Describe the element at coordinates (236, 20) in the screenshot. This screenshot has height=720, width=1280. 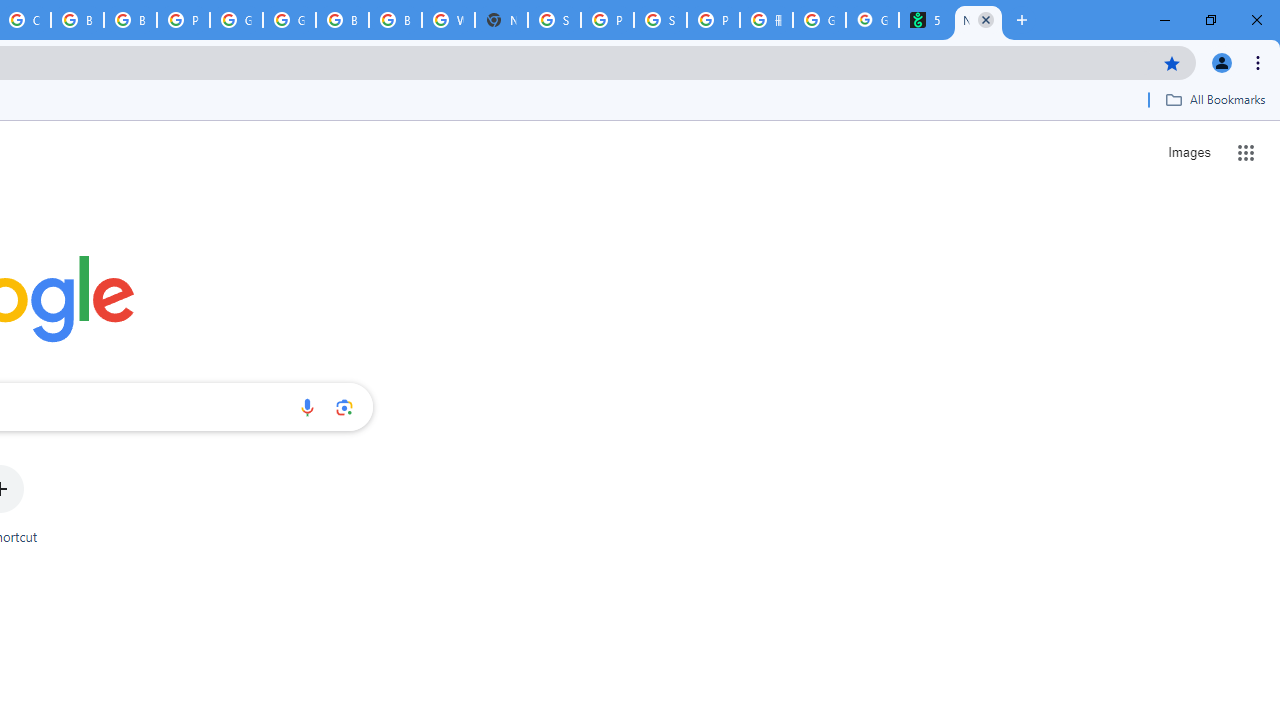
I see `Google Cloud Platform` at that location.